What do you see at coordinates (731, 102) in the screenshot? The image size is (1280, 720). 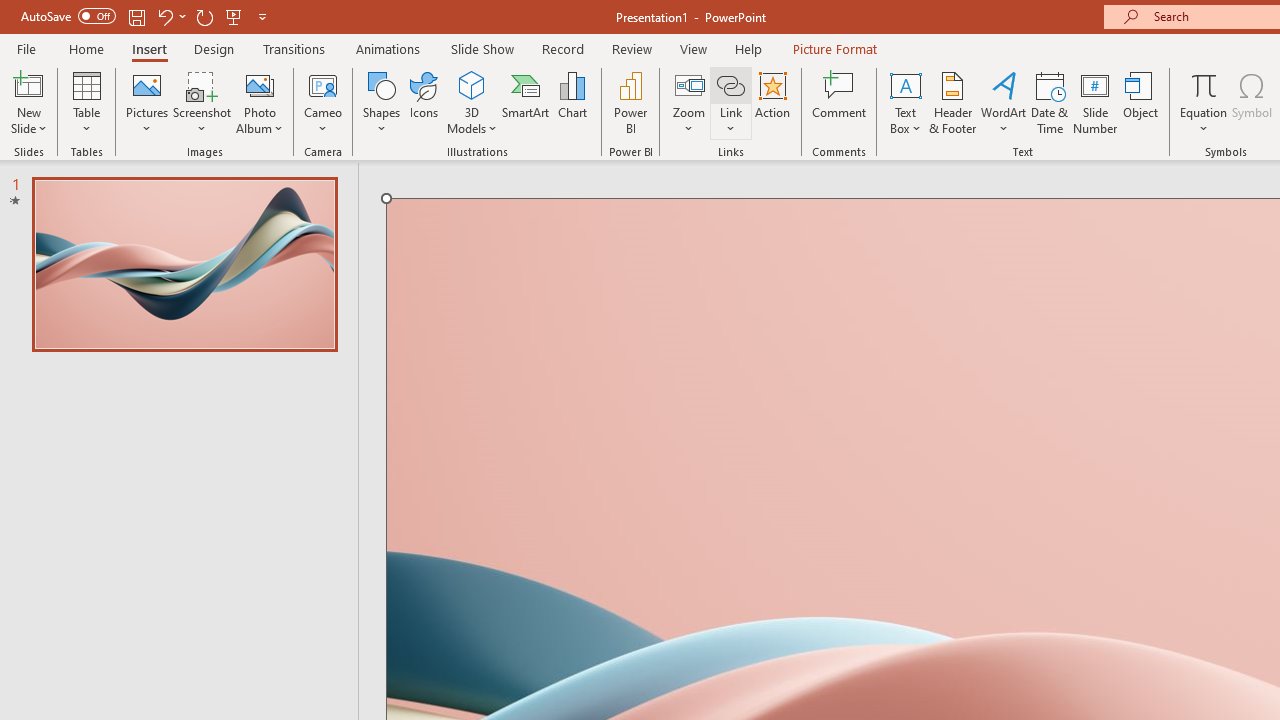 I see `Link` at bounding box center [731, 102].